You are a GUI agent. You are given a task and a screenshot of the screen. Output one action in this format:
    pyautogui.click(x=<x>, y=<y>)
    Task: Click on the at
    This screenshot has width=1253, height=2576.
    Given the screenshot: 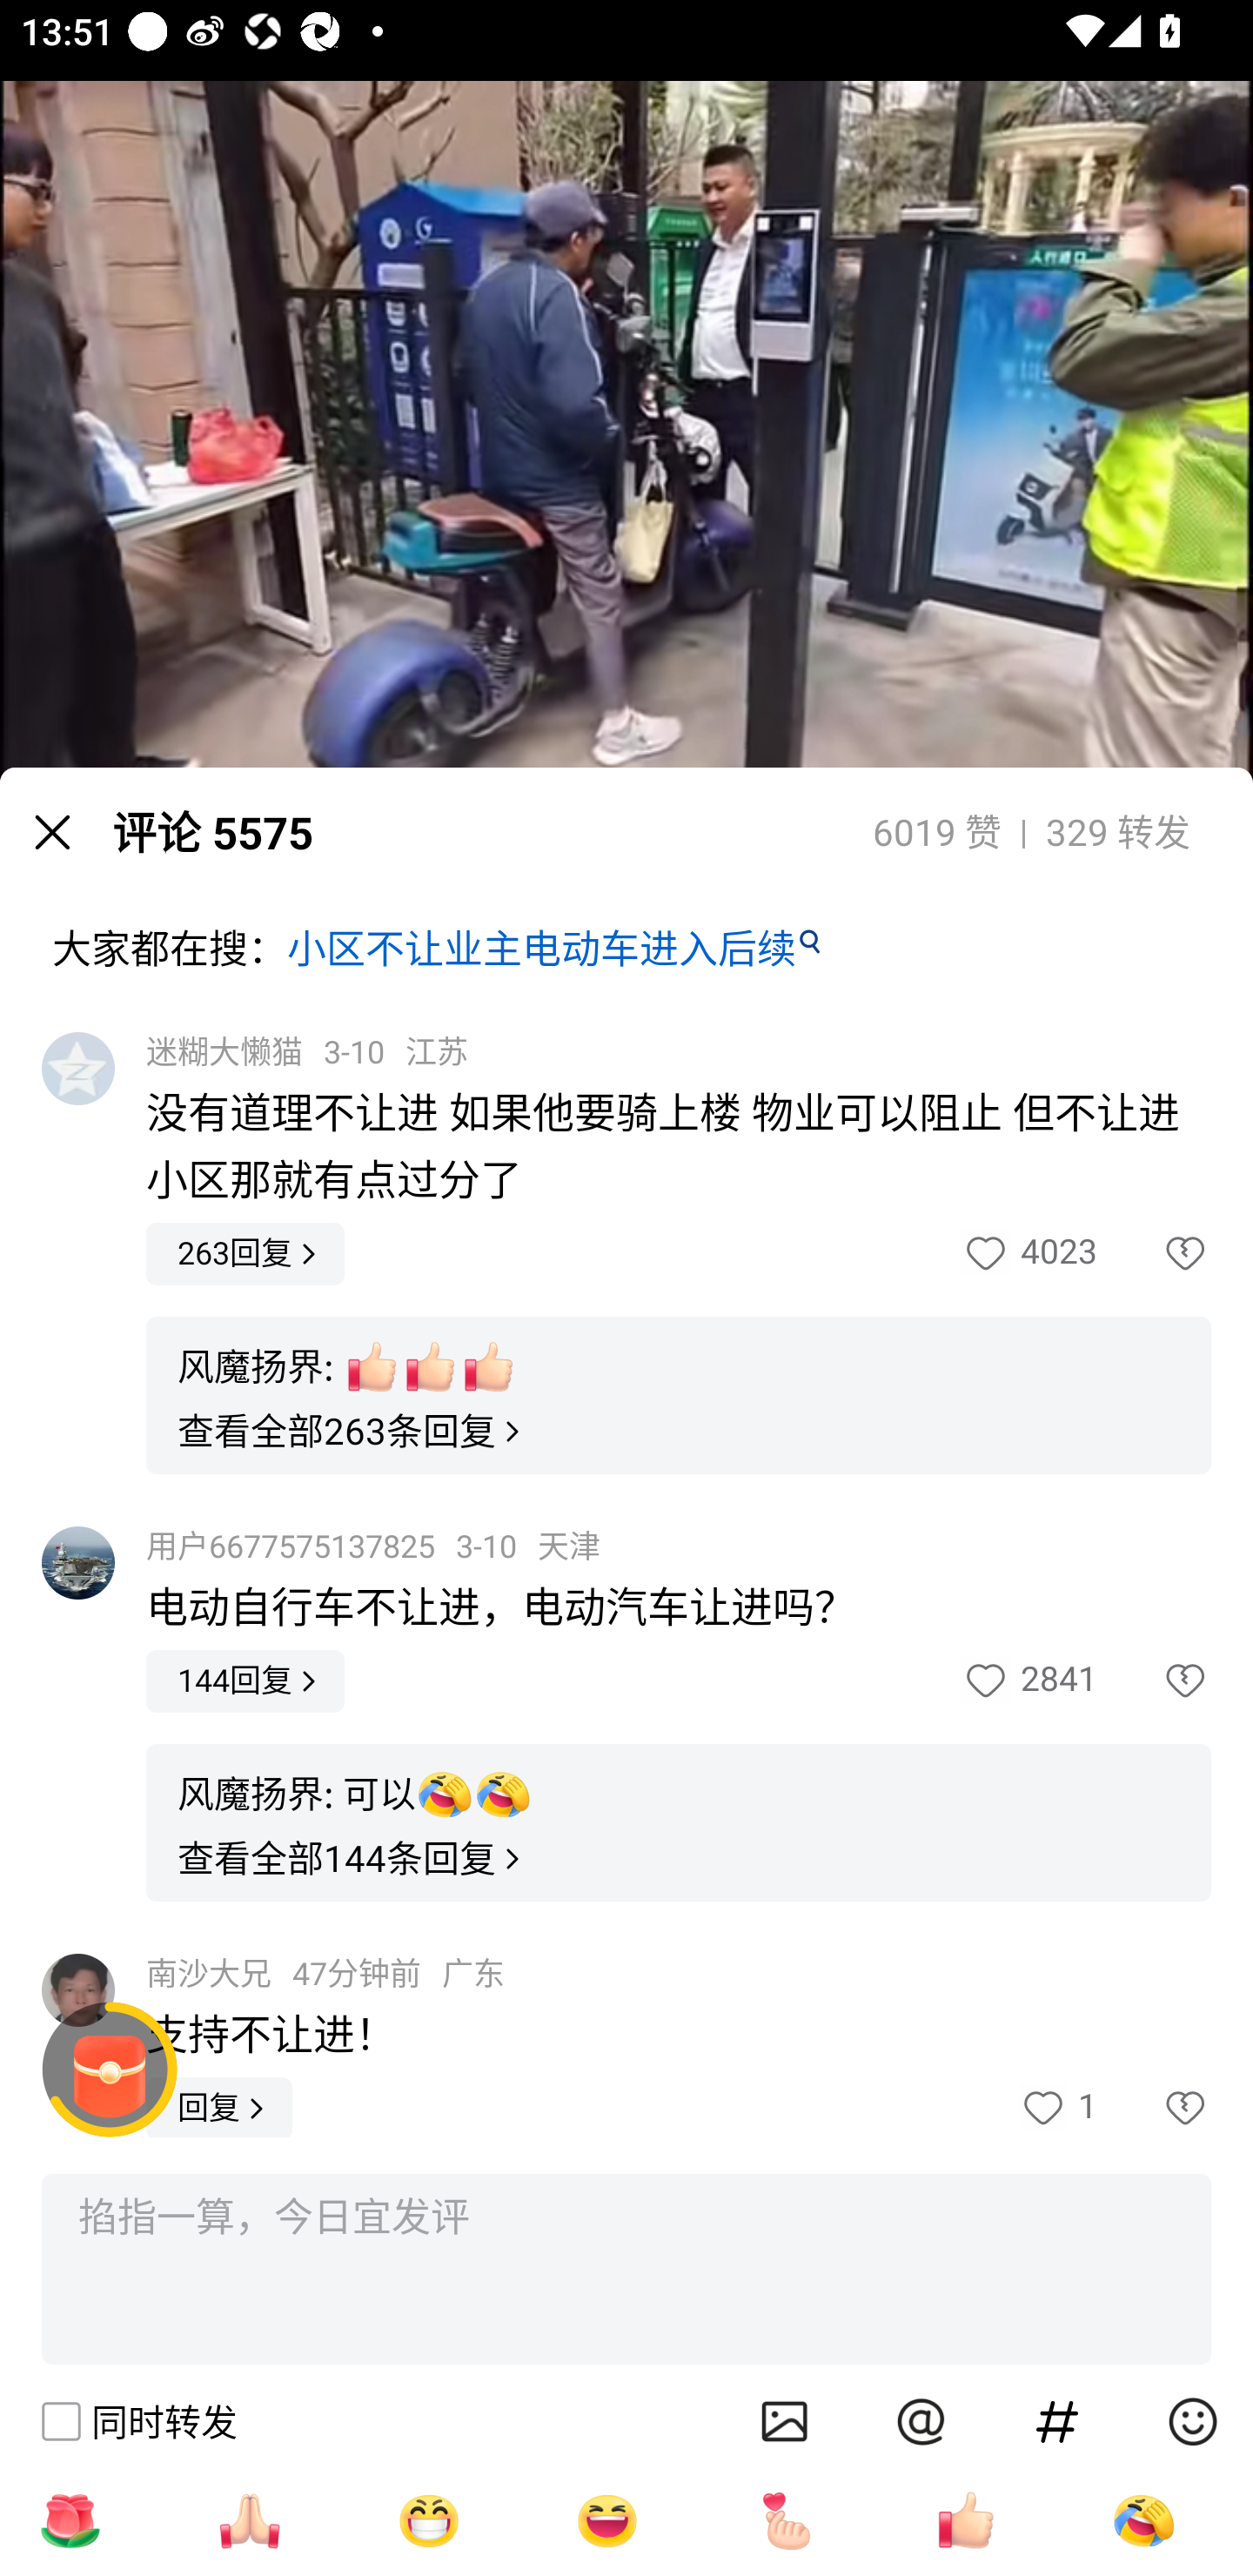 What is the action you would take?
    pyautogui.click(x=921, y=2421)
    